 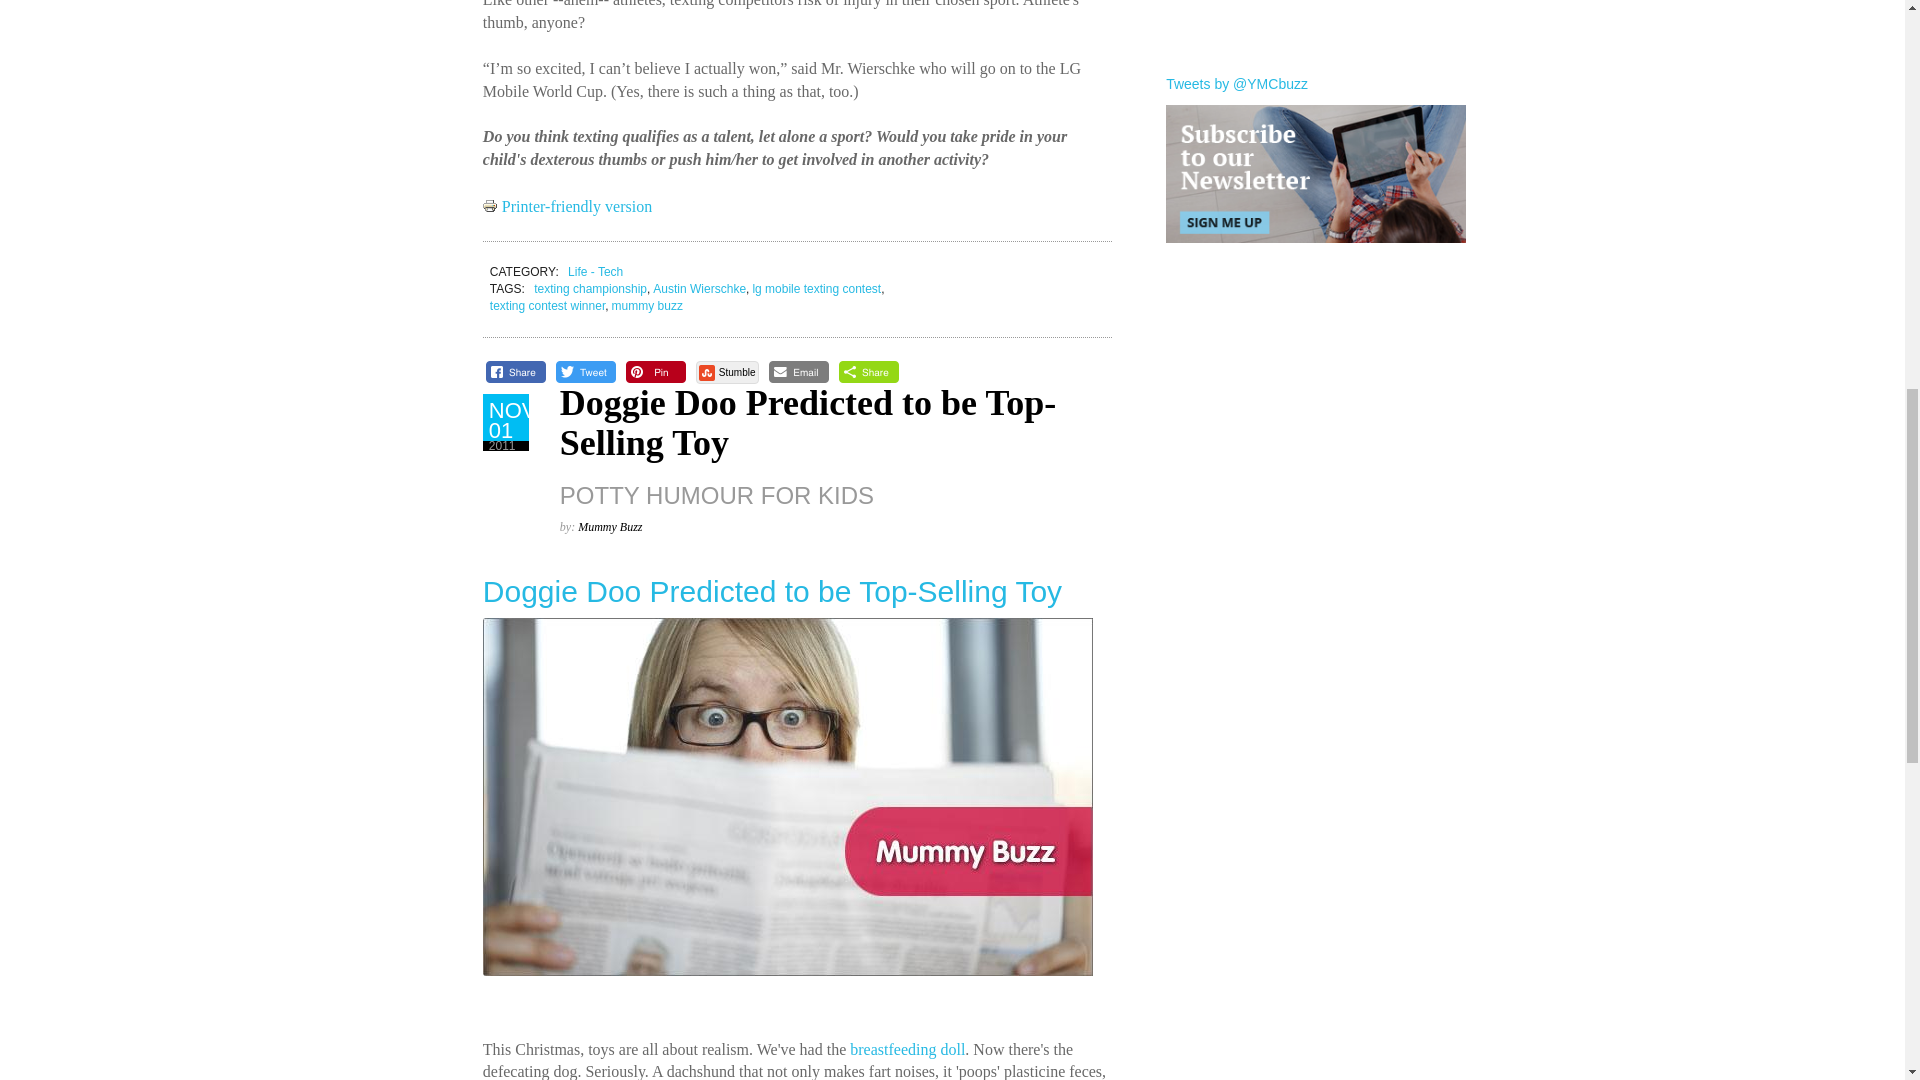 What do you see at coordinates (568, 206) in the screenshot?
I see `Display a printer-friendly version of this page.` at bounding box center [568, 206].